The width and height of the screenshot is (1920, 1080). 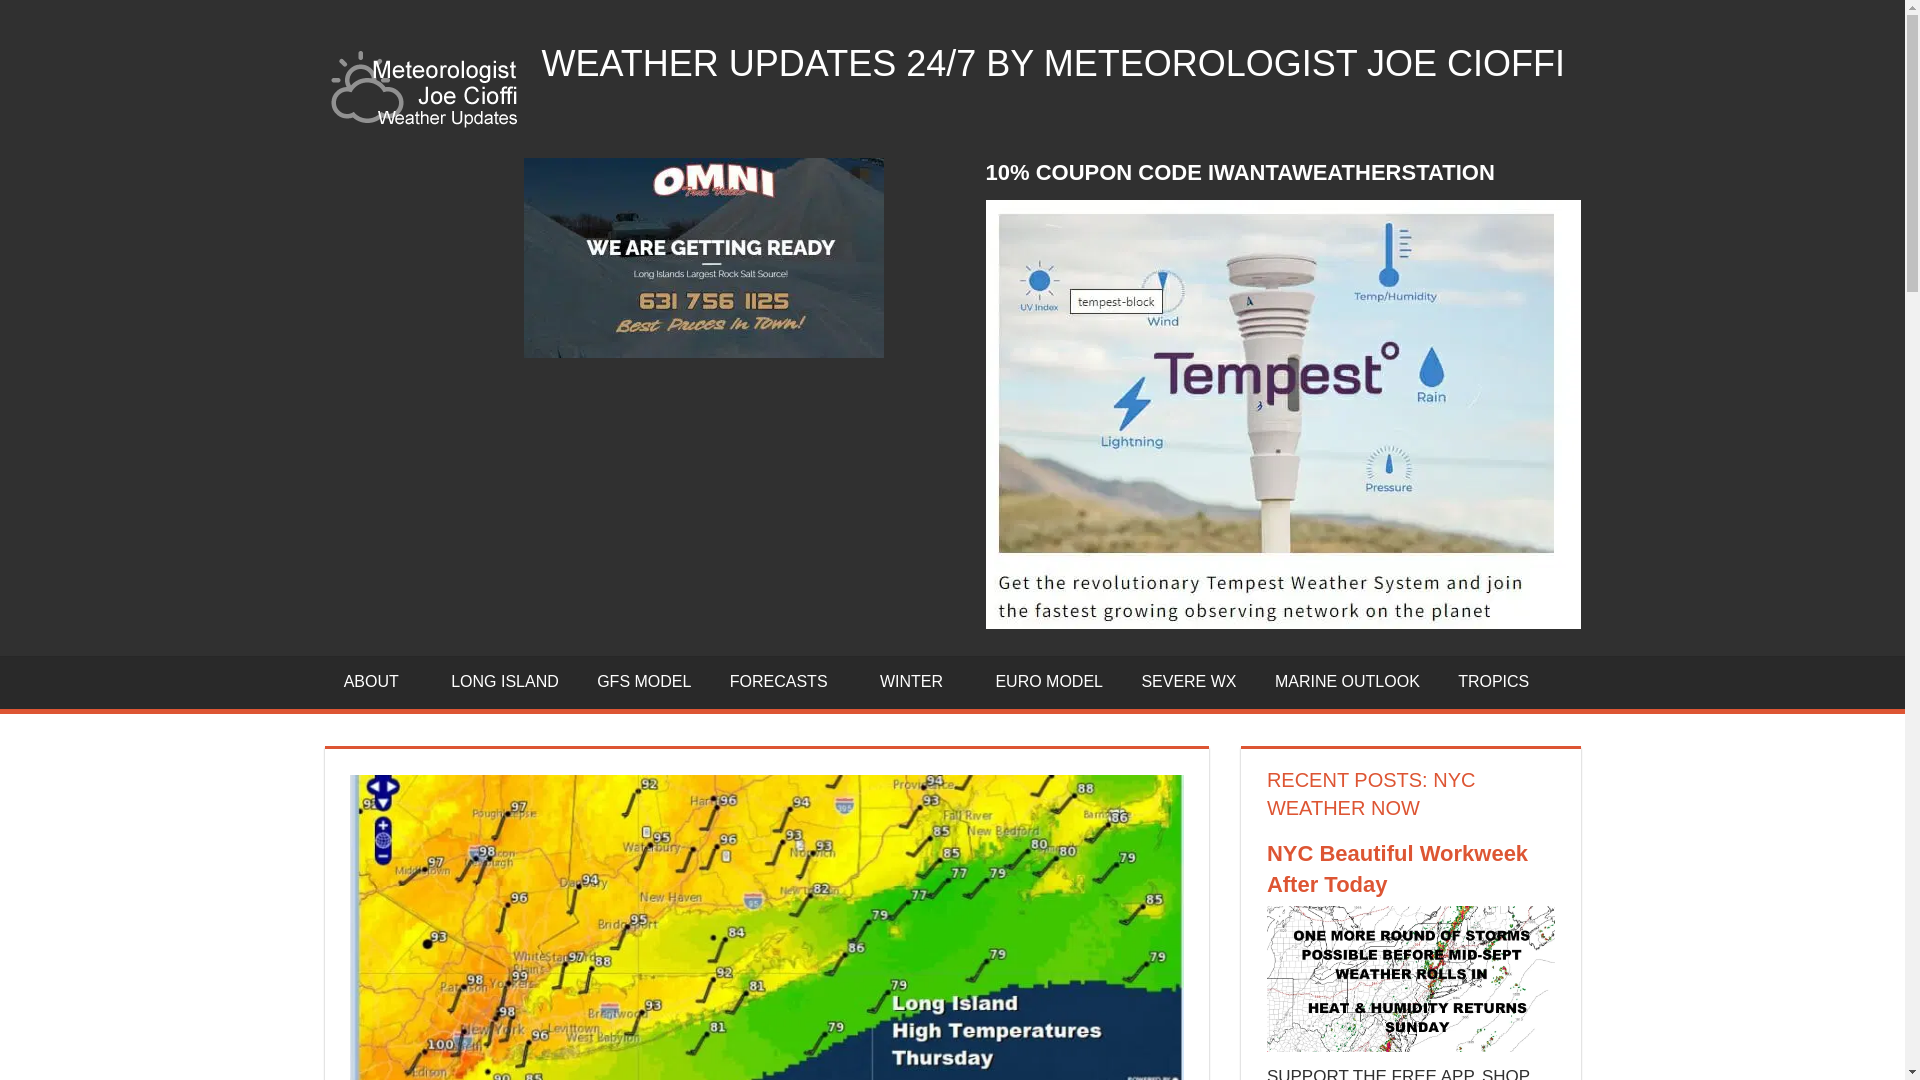 What do you see at coordinates (918, 682) in the screenshot?
I see `WINTER` at bounding box center [918, 682].